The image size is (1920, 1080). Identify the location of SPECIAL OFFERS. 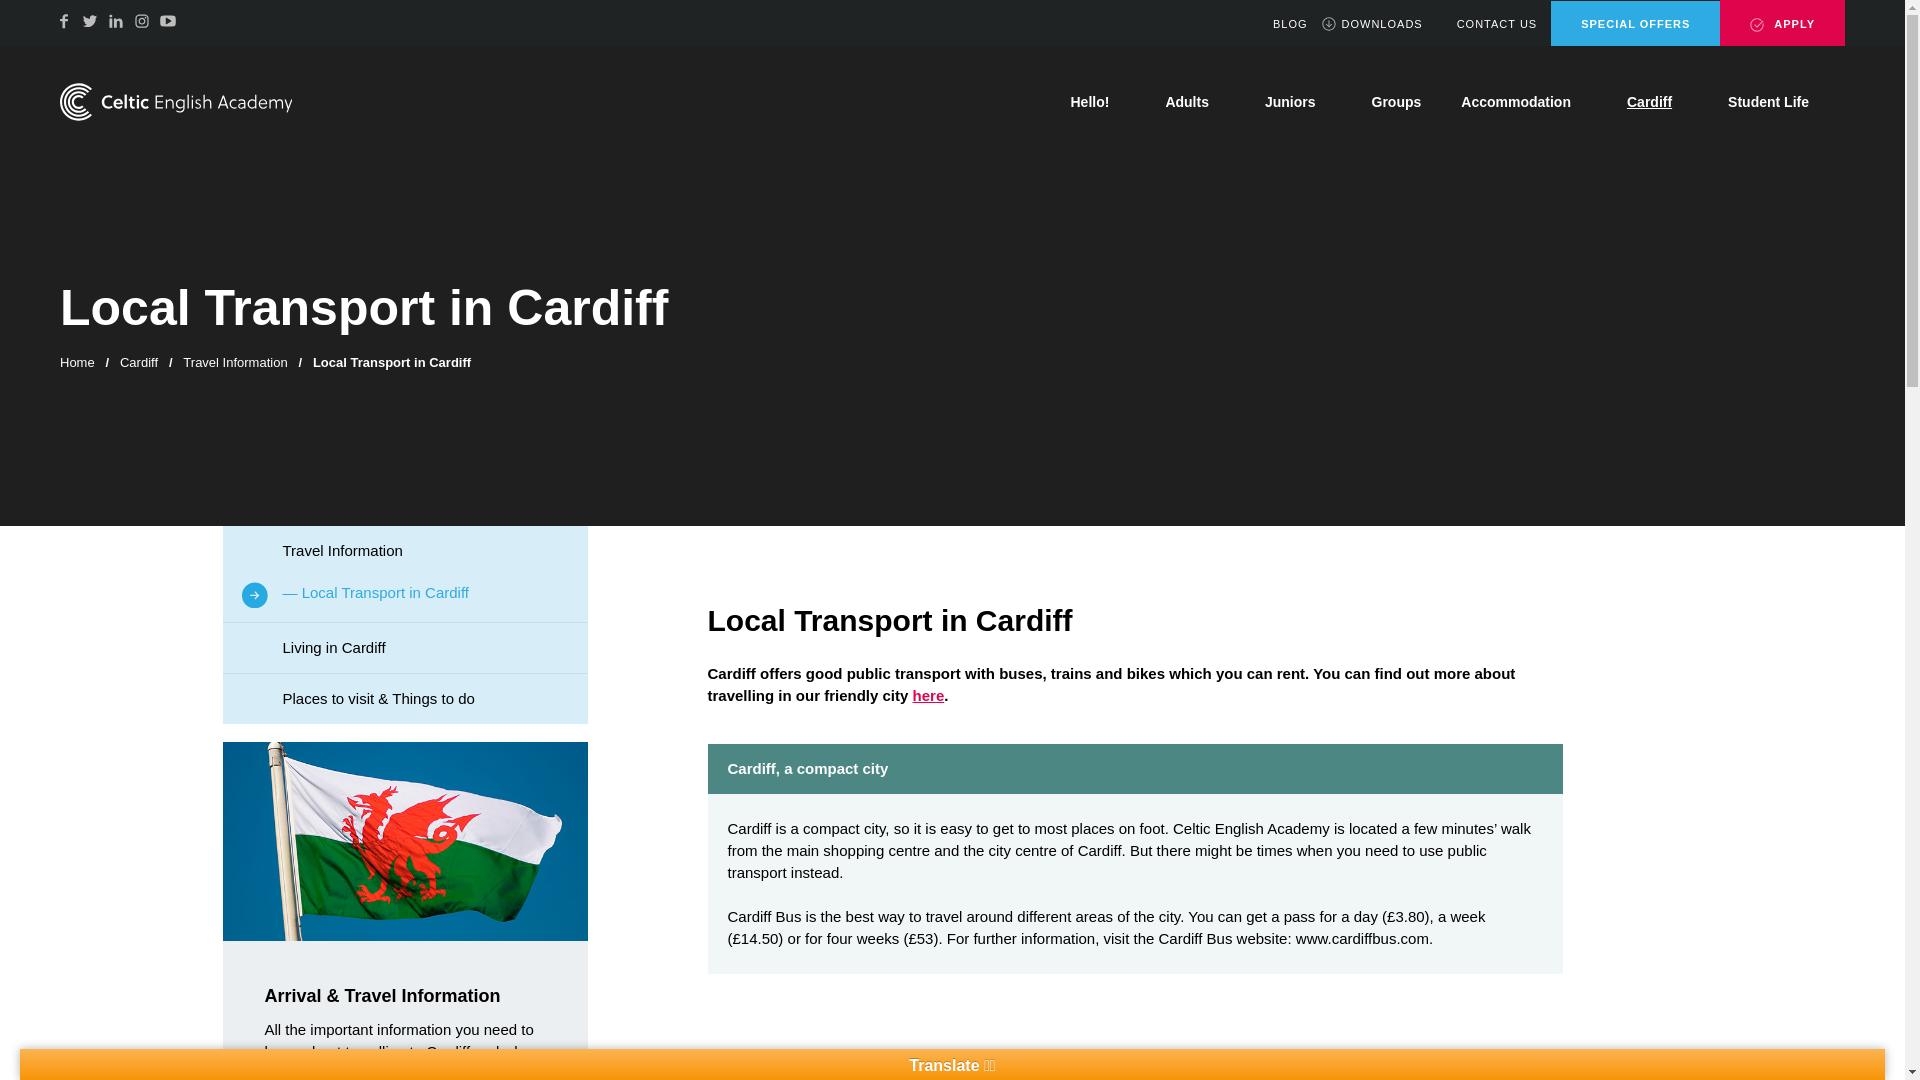
(1636, 24).